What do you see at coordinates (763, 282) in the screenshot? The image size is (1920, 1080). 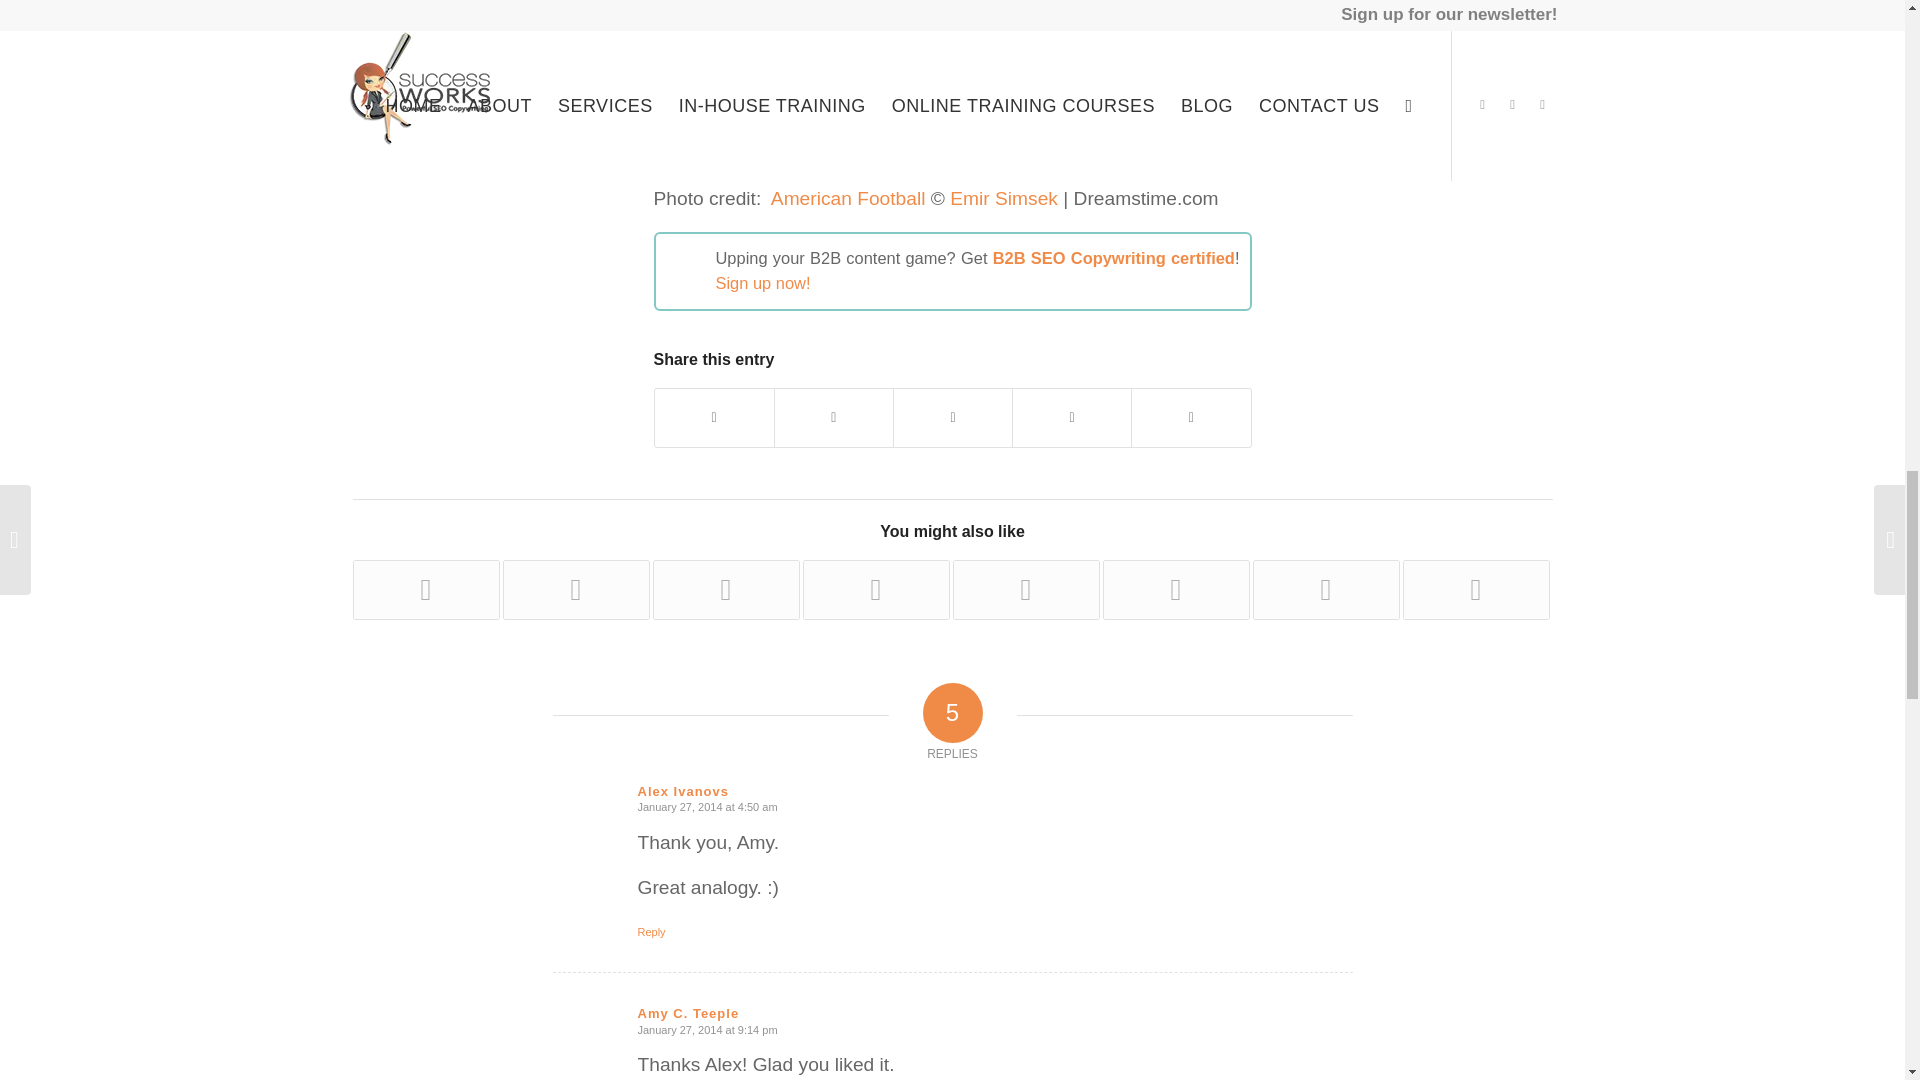 I see `Sign up now!` at bounding box center [763, 282].